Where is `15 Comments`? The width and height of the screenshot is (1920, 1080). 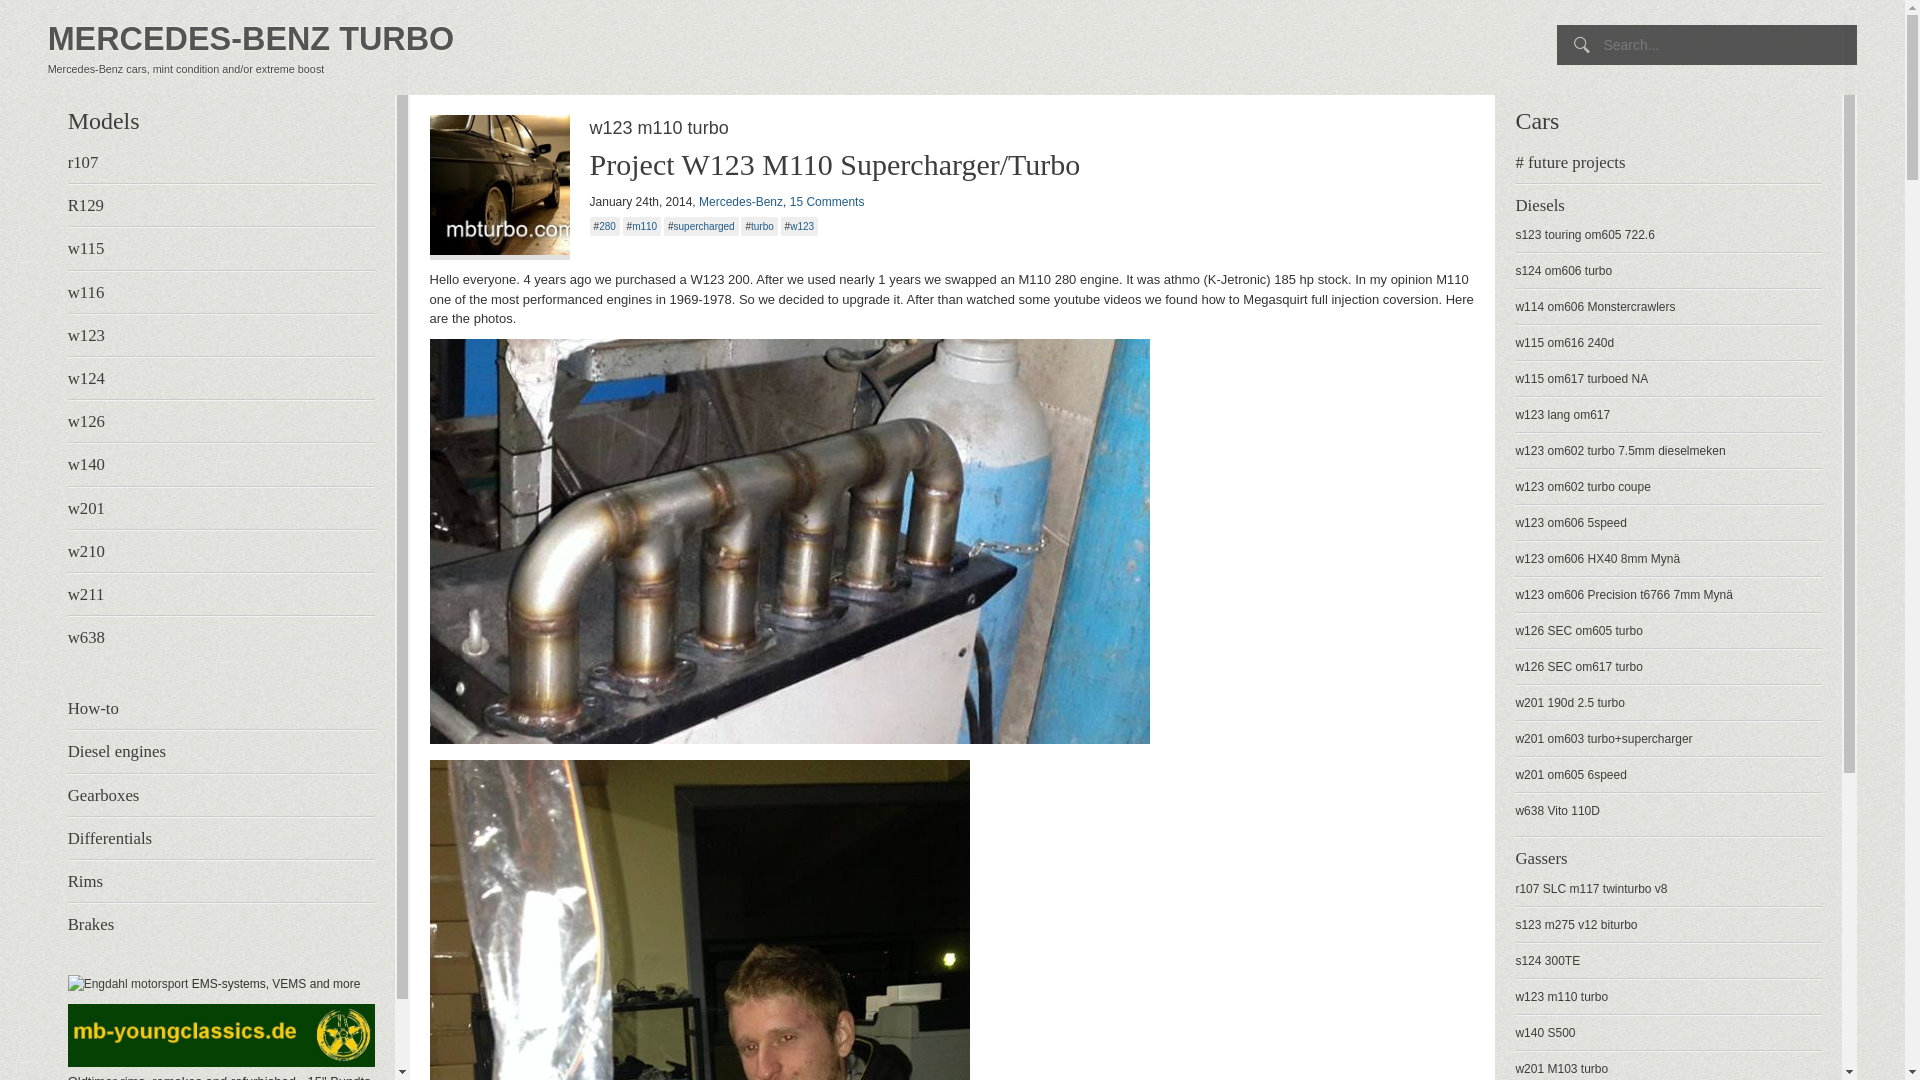 15 Comments is located at coordinates (827, 202).